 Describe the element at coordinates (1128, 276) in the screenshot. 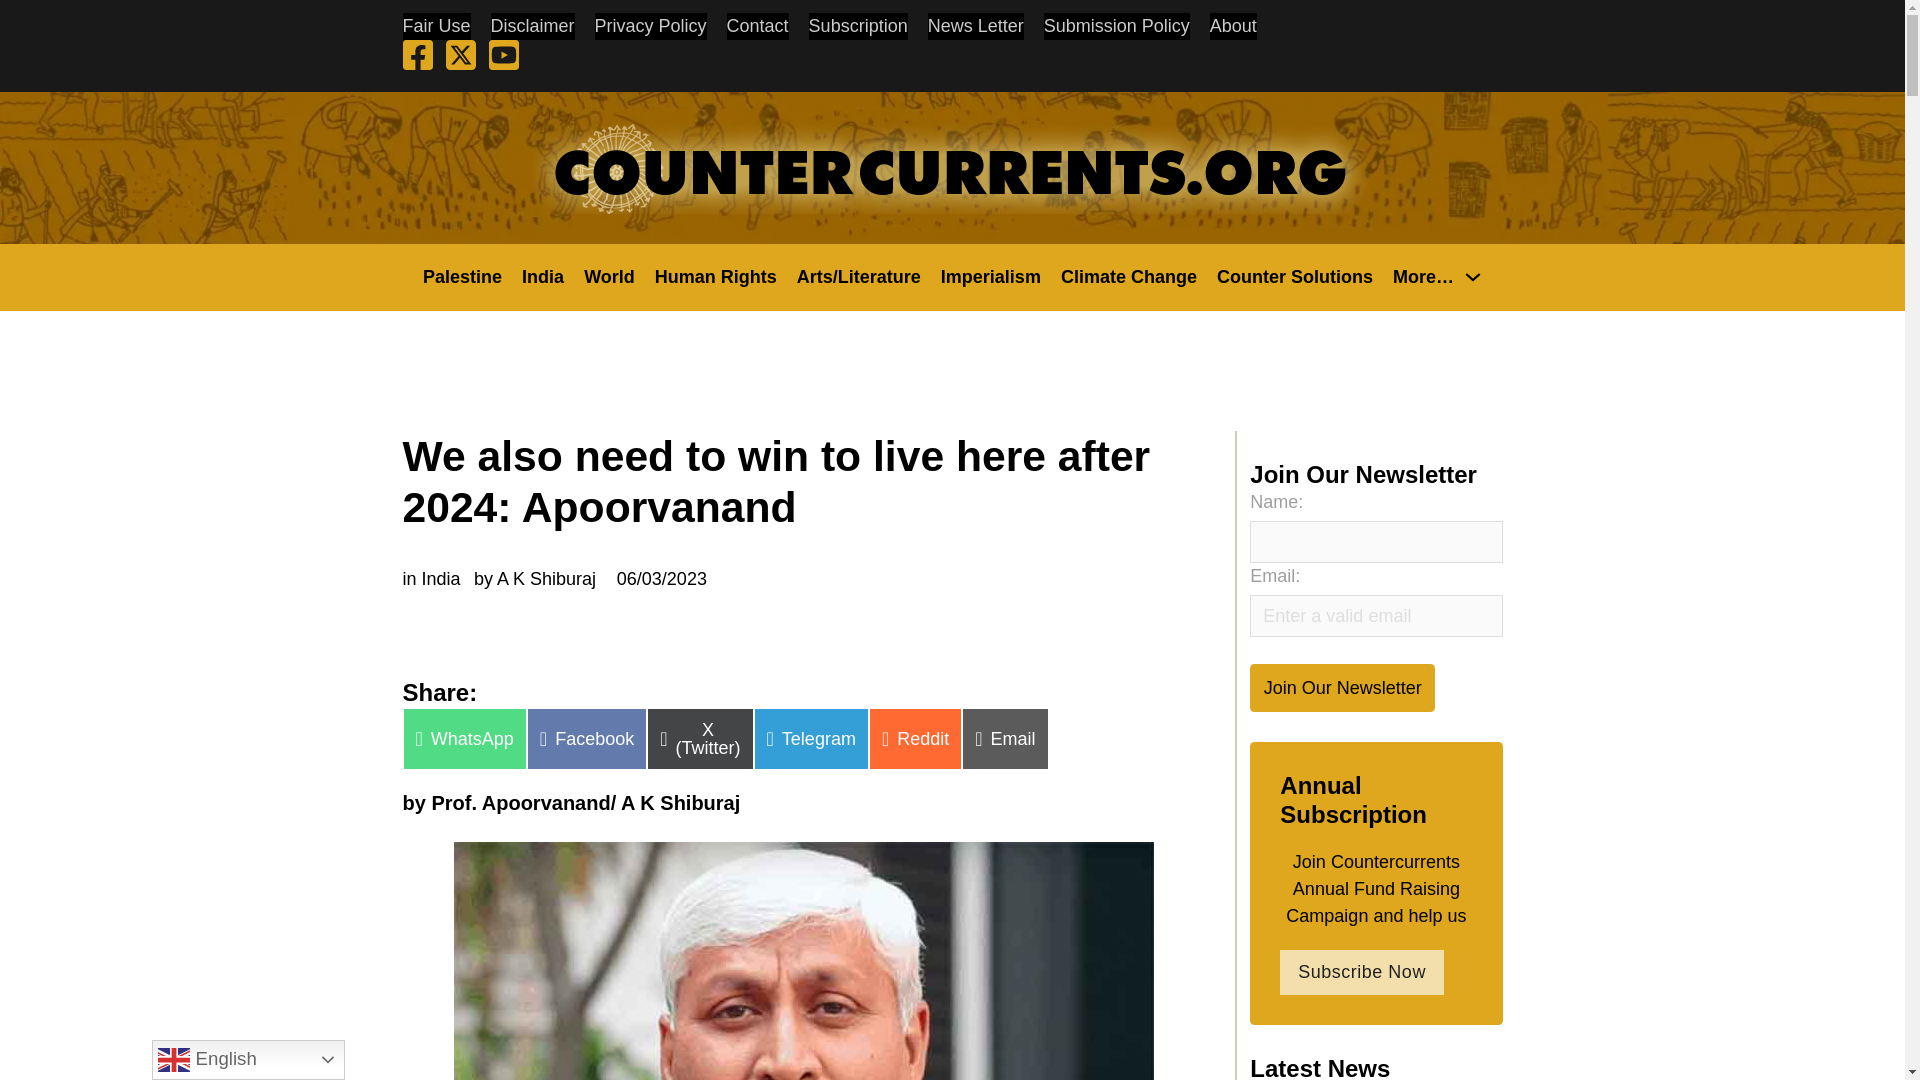

I see `Climate Change` at that location.